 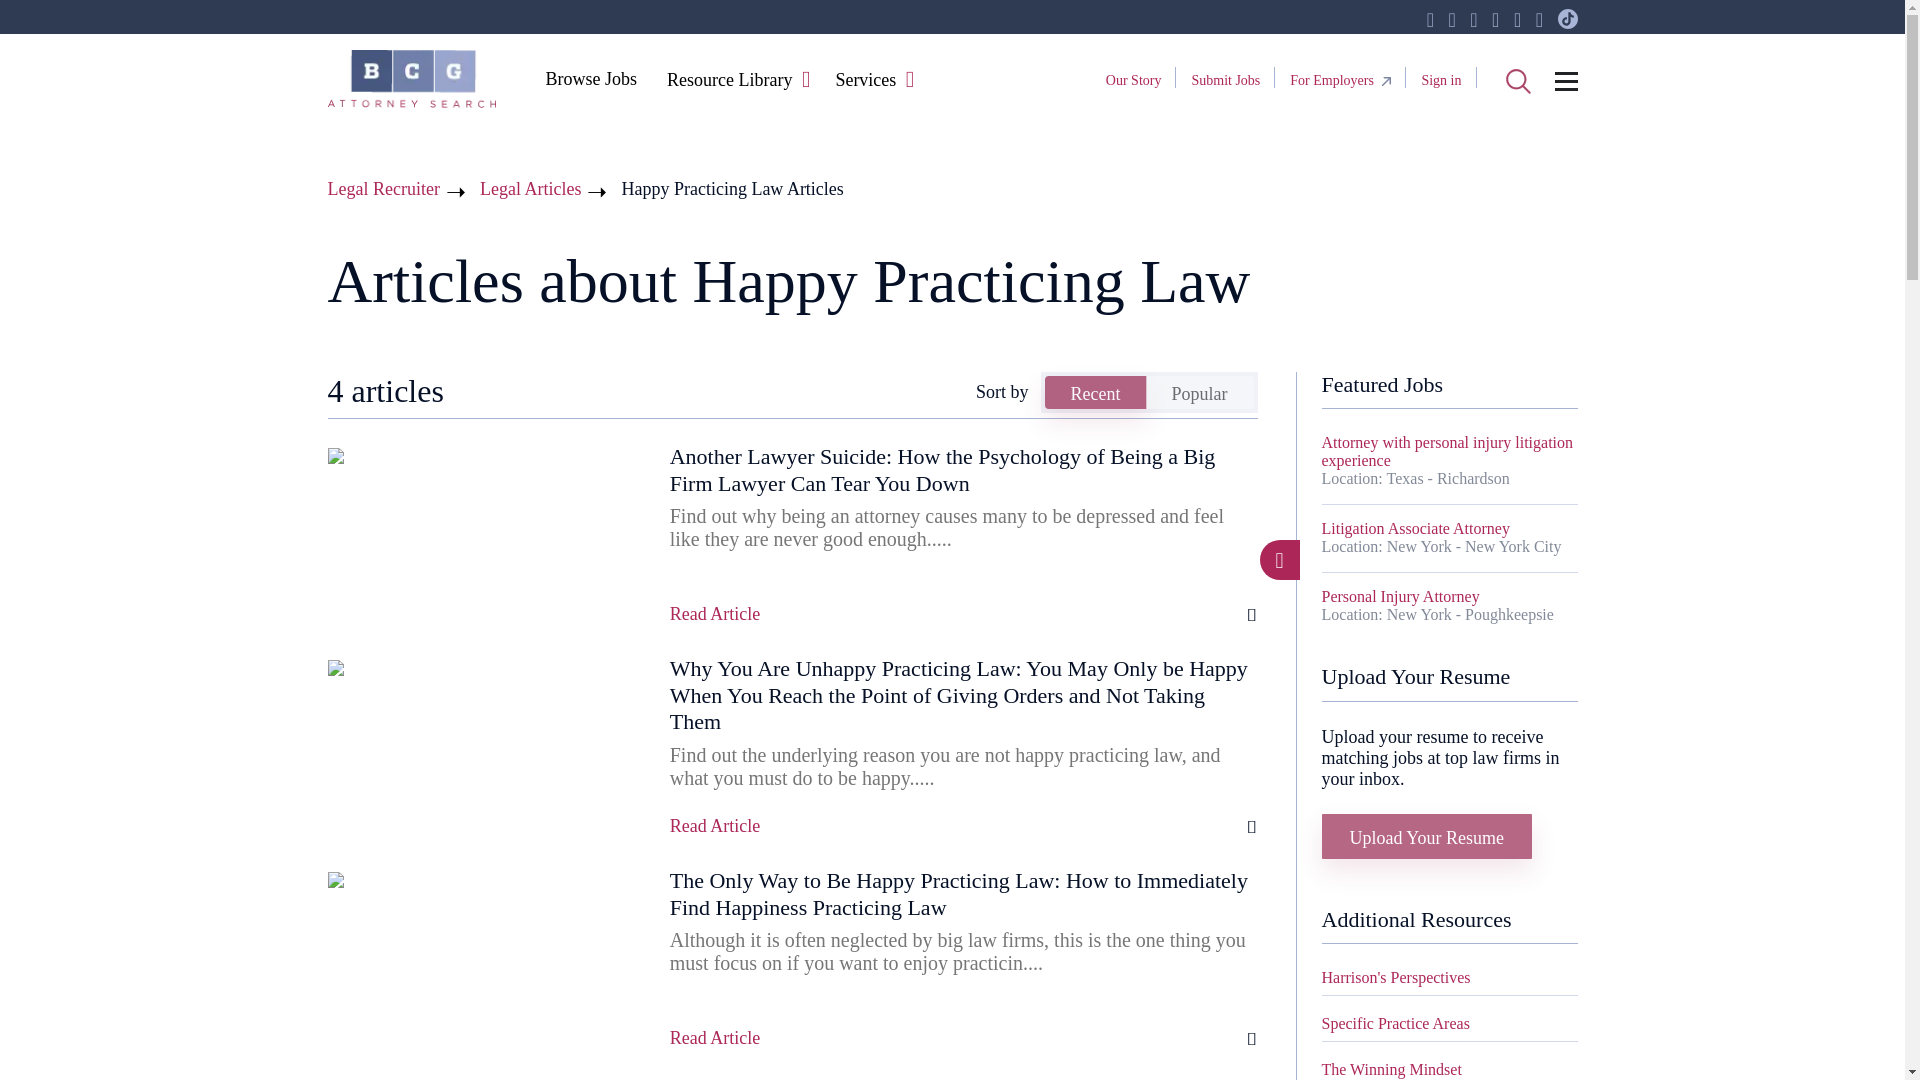 I want to click on BCG Attorney Search Linkedin, so click(x=1473, y=20).